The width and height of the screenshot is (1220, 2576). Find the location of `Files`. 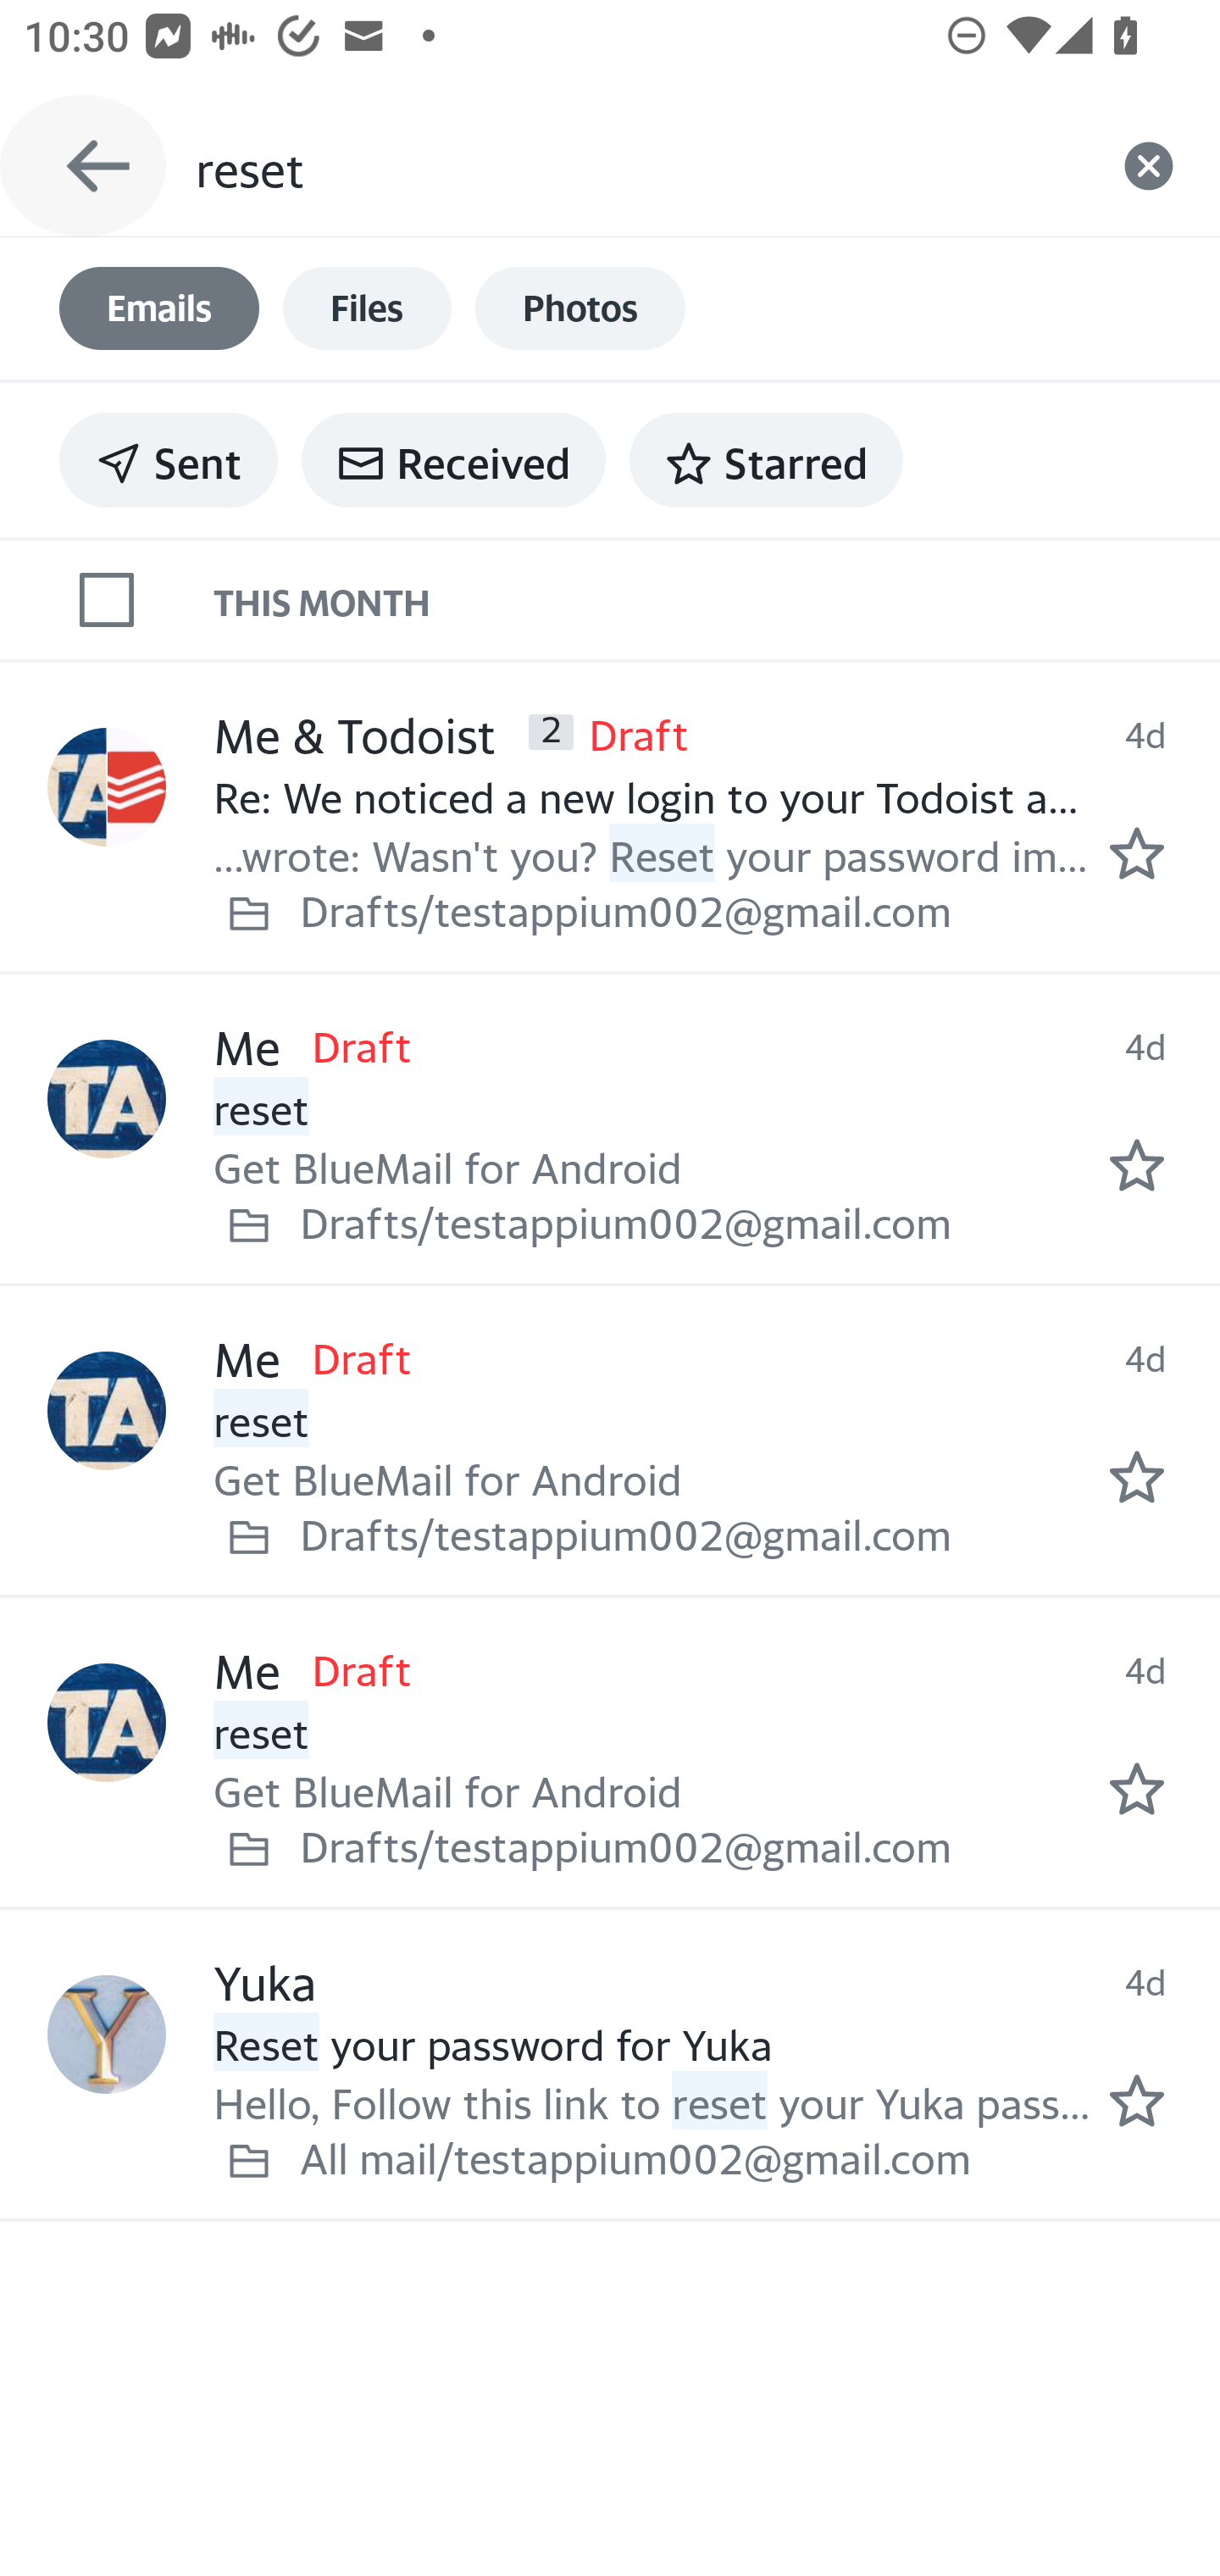

Files is located at coordinates (367, 308).